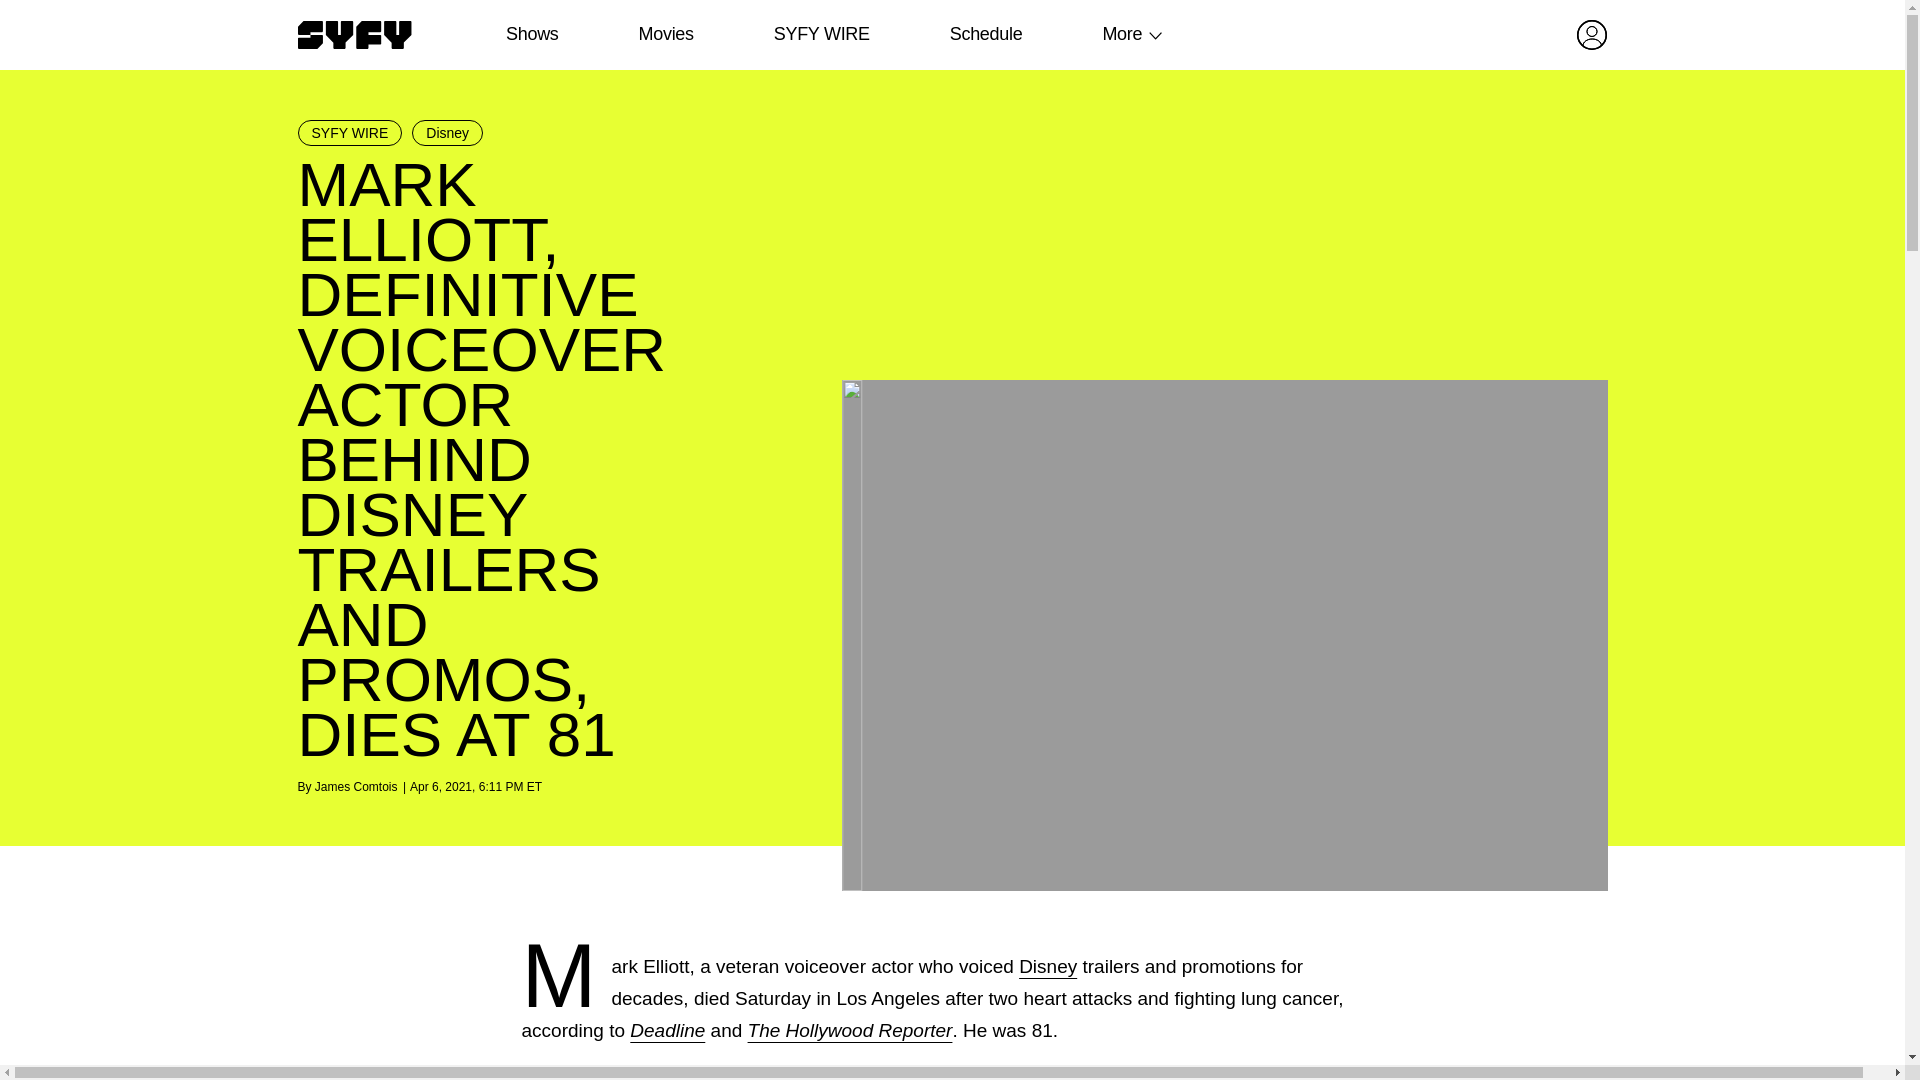 This screenshot has width=1920, height=1080. Describe the element at coordinates (532, 34) in the screenshot. I see `Shows` at that location.